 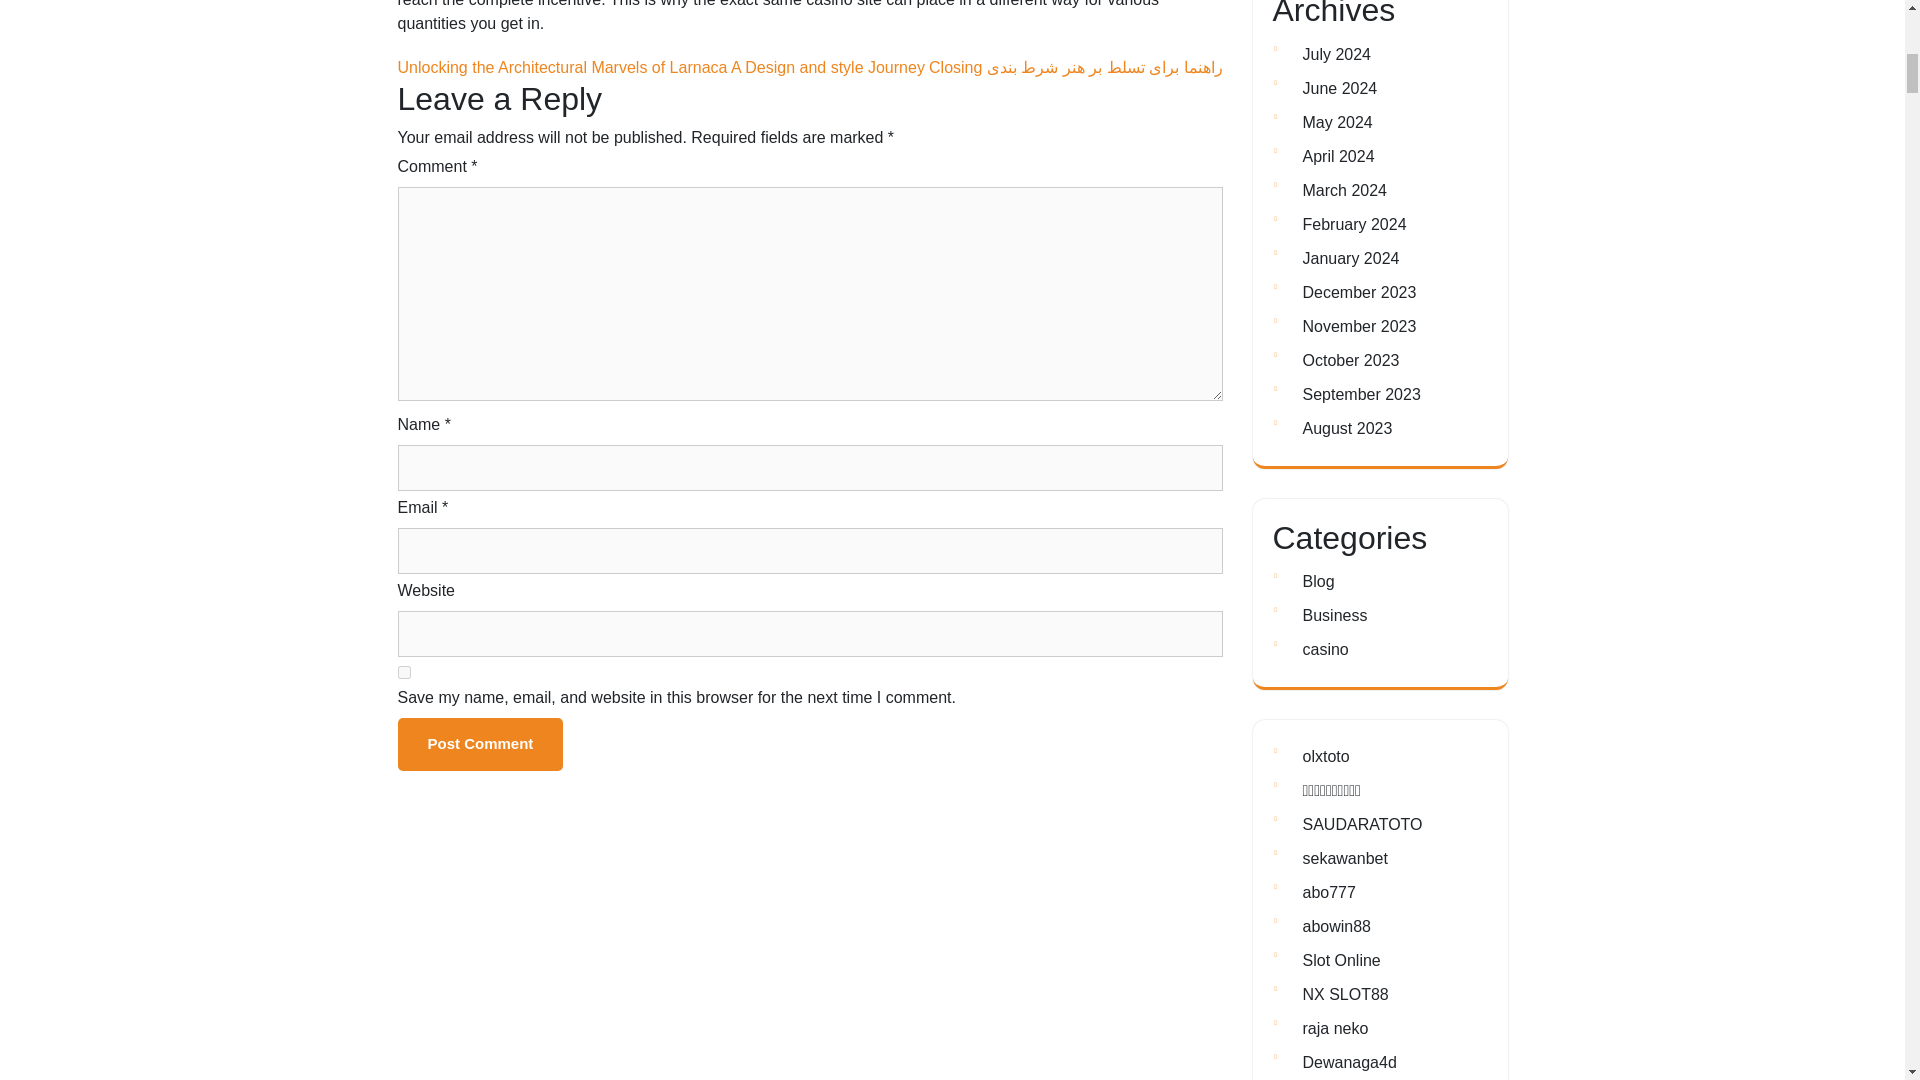 I want to click on Post Comment, so click(x=480, y=744).